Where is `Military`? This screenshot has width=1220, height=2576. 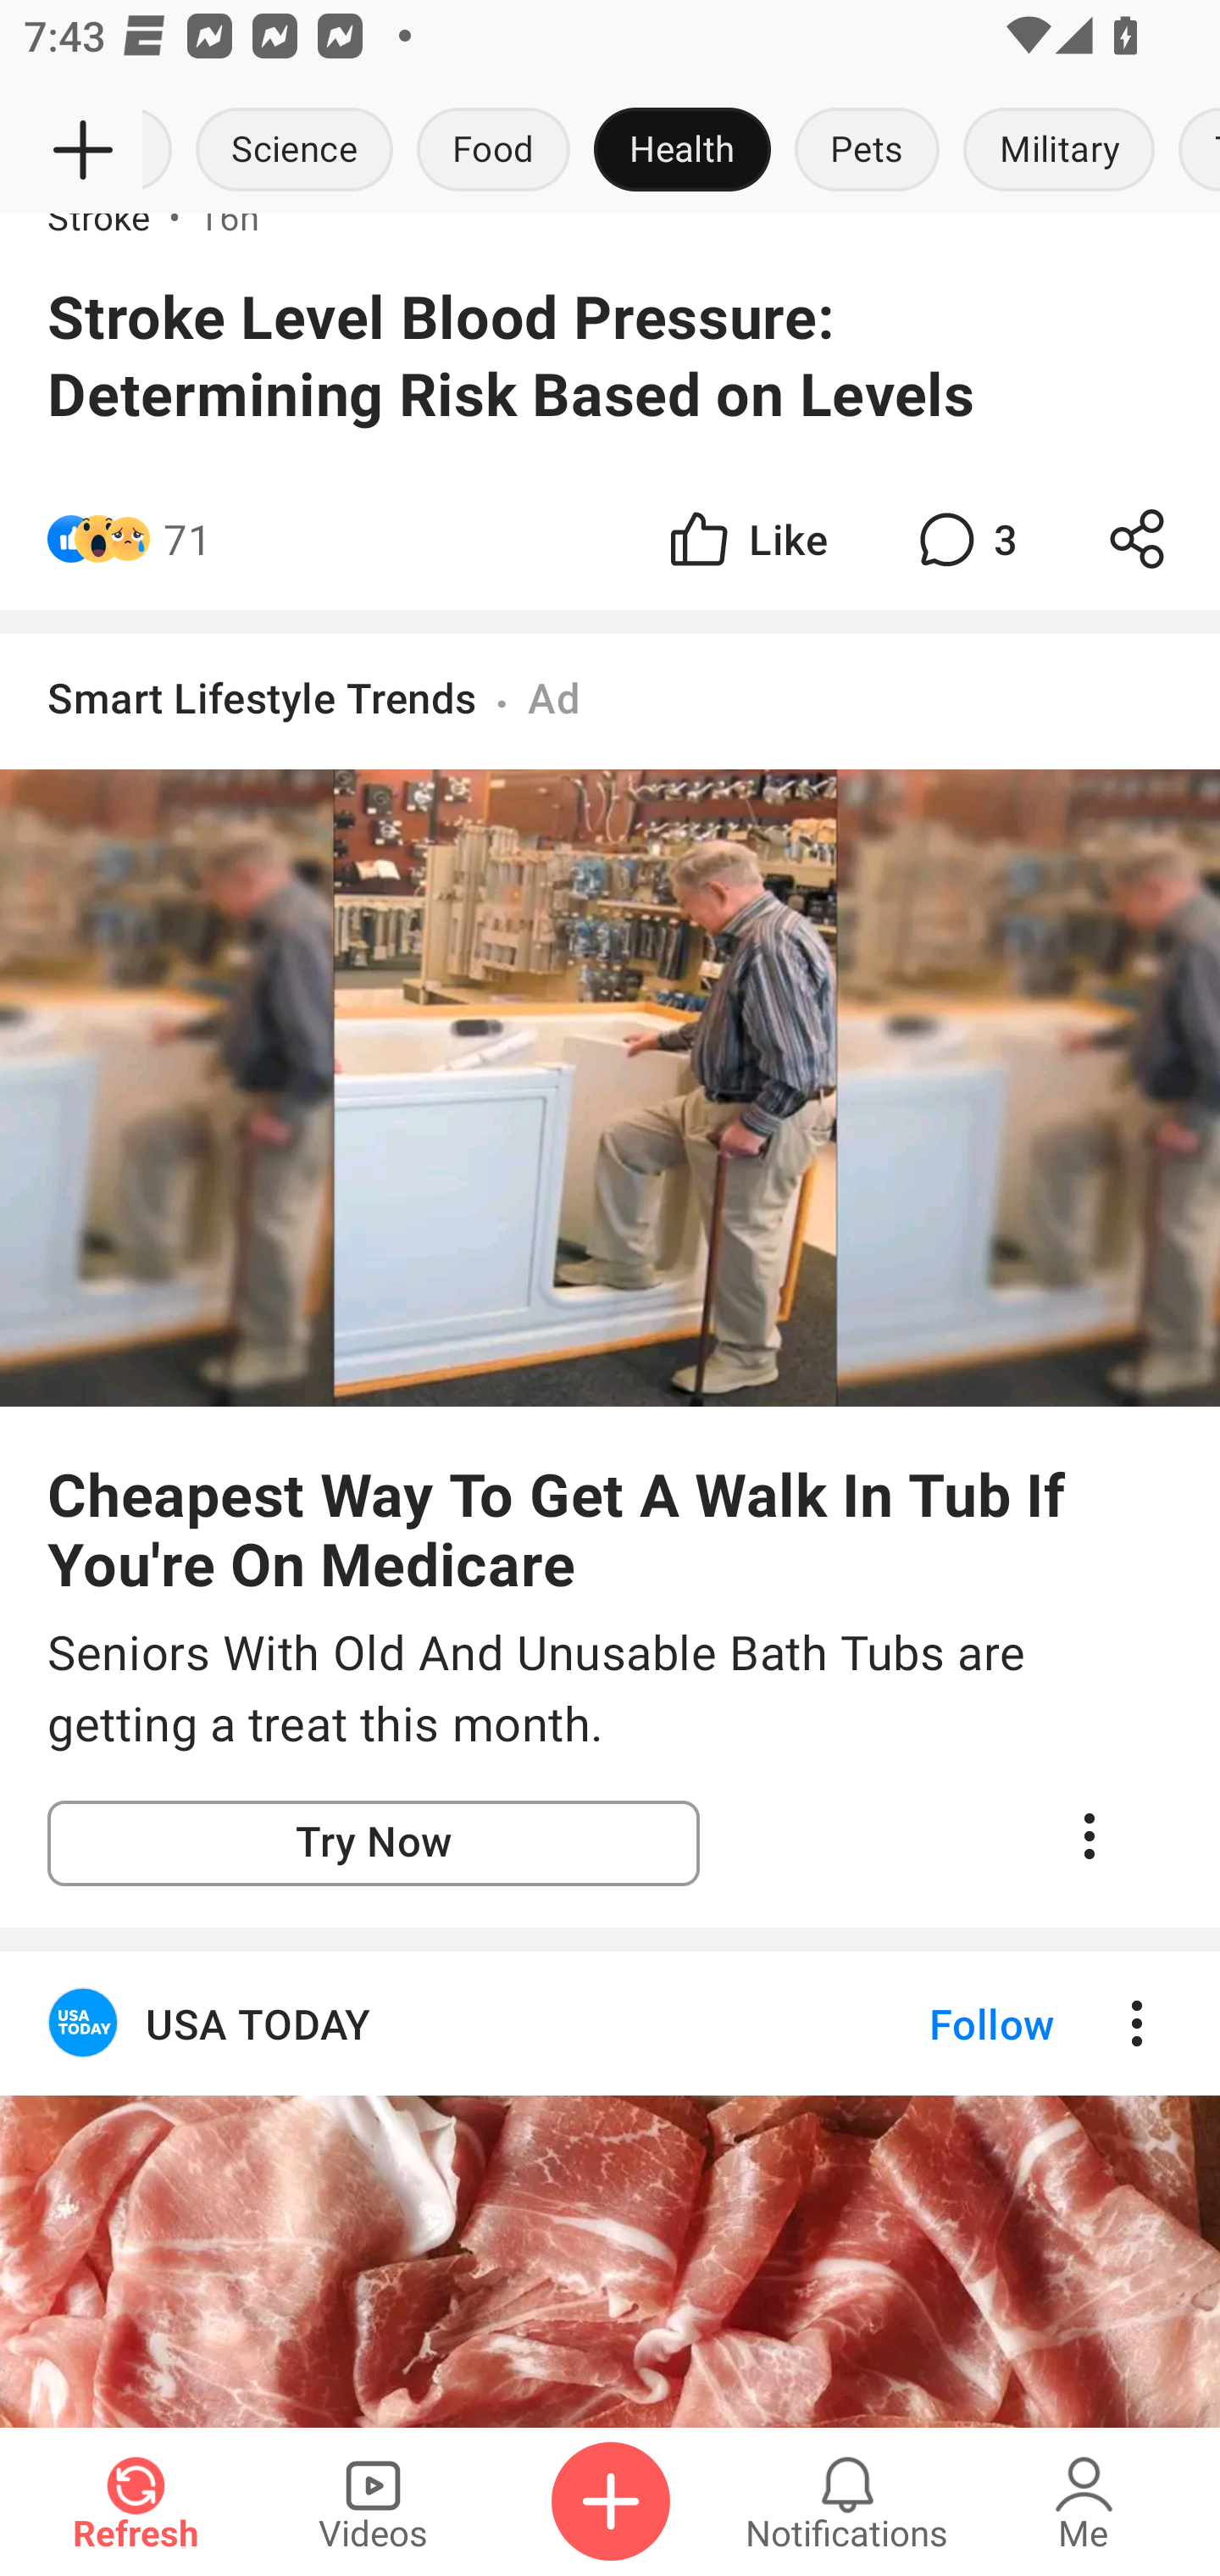
Military is located at coordinates (1059, 151).